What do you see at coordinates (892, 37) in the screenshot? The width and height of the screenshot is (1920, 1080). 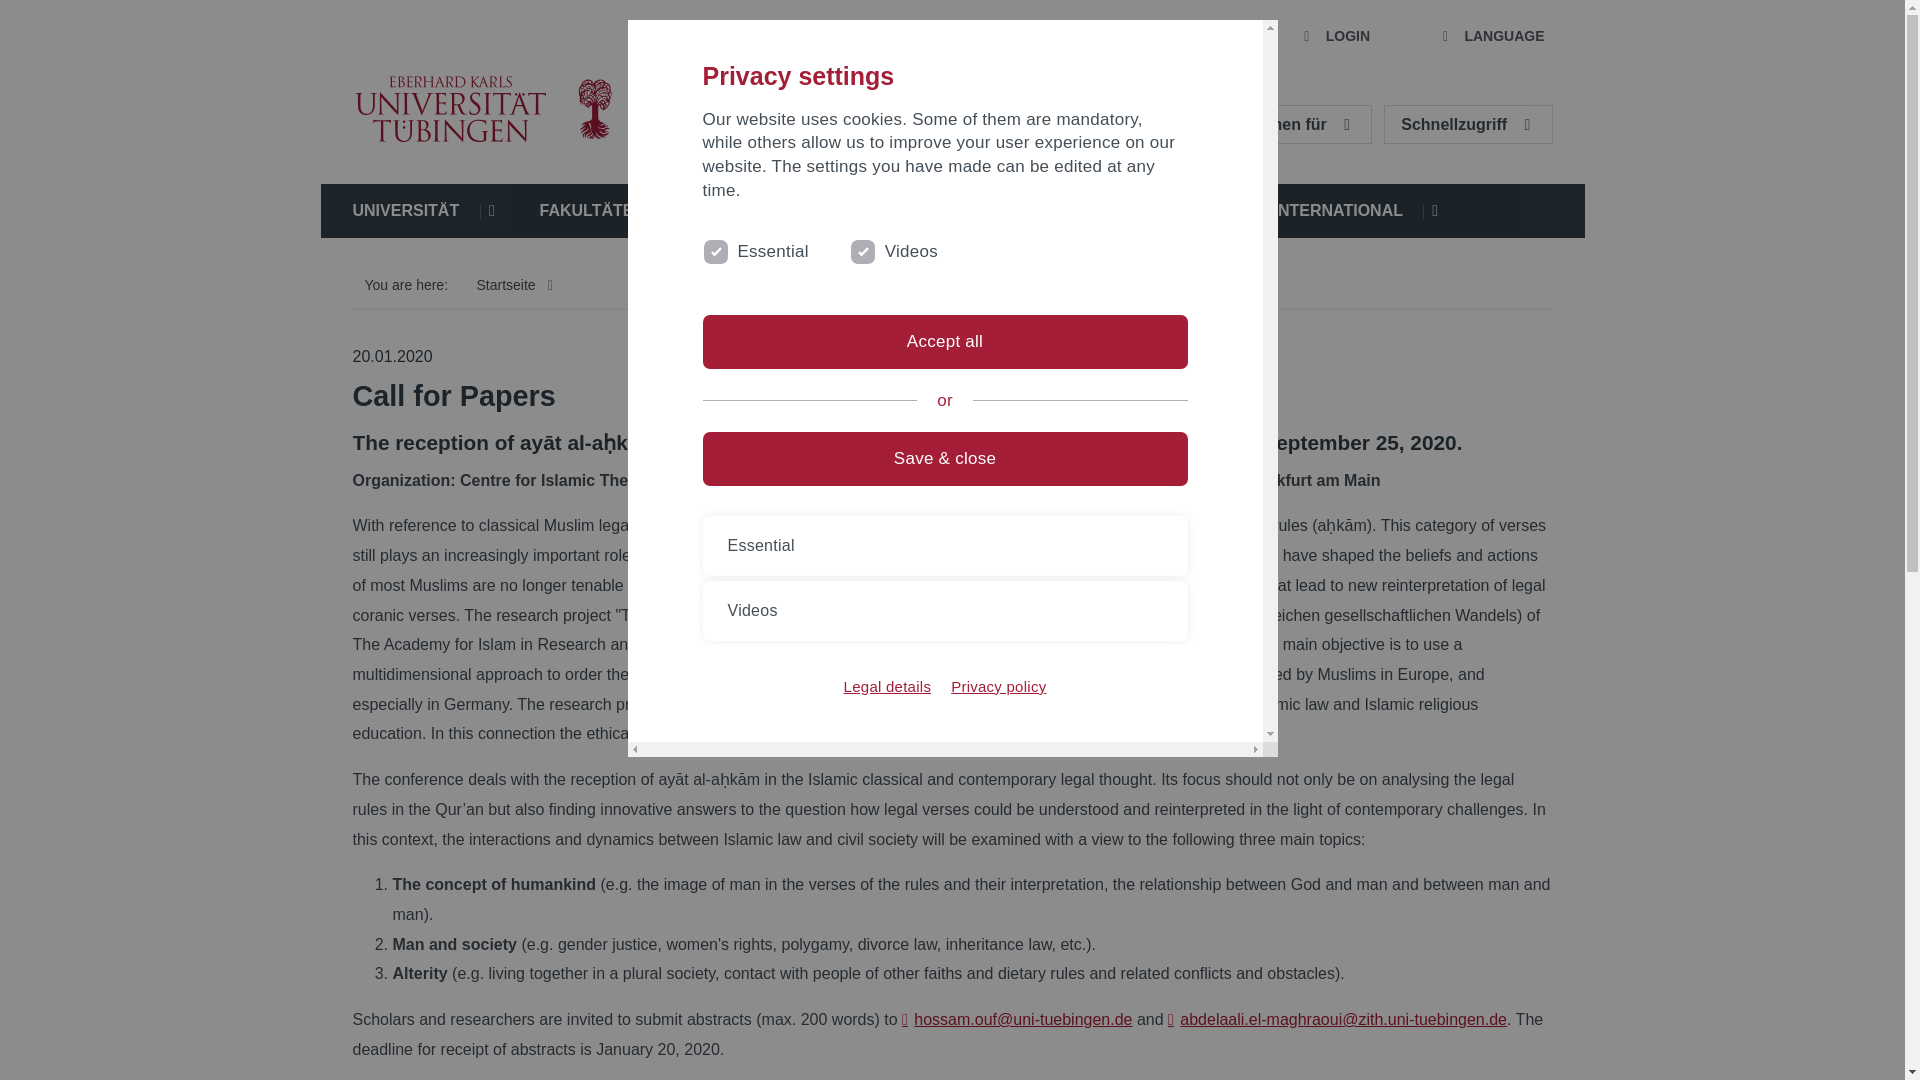 I see `Uni A-Z` at bounding box center [892, 37].